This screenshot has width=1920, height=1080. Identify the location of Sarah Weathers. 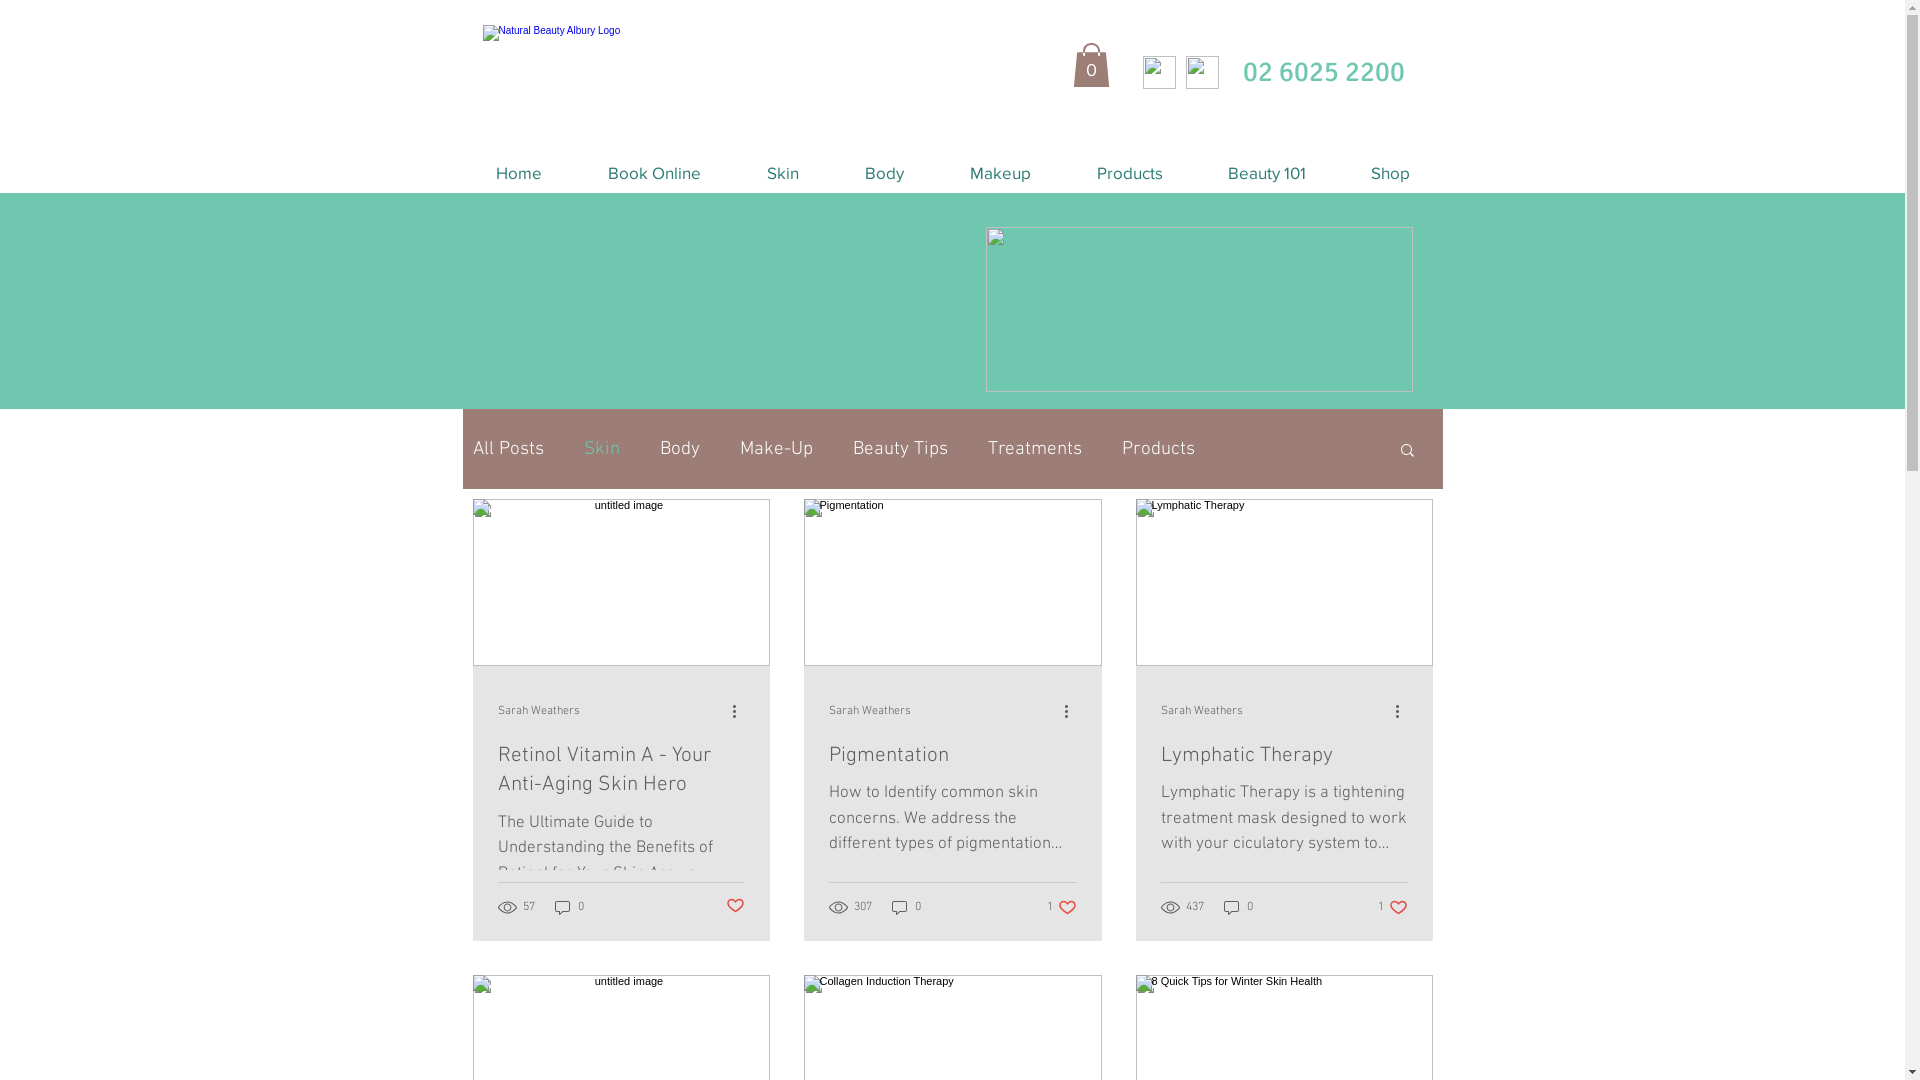
(1201, 712).